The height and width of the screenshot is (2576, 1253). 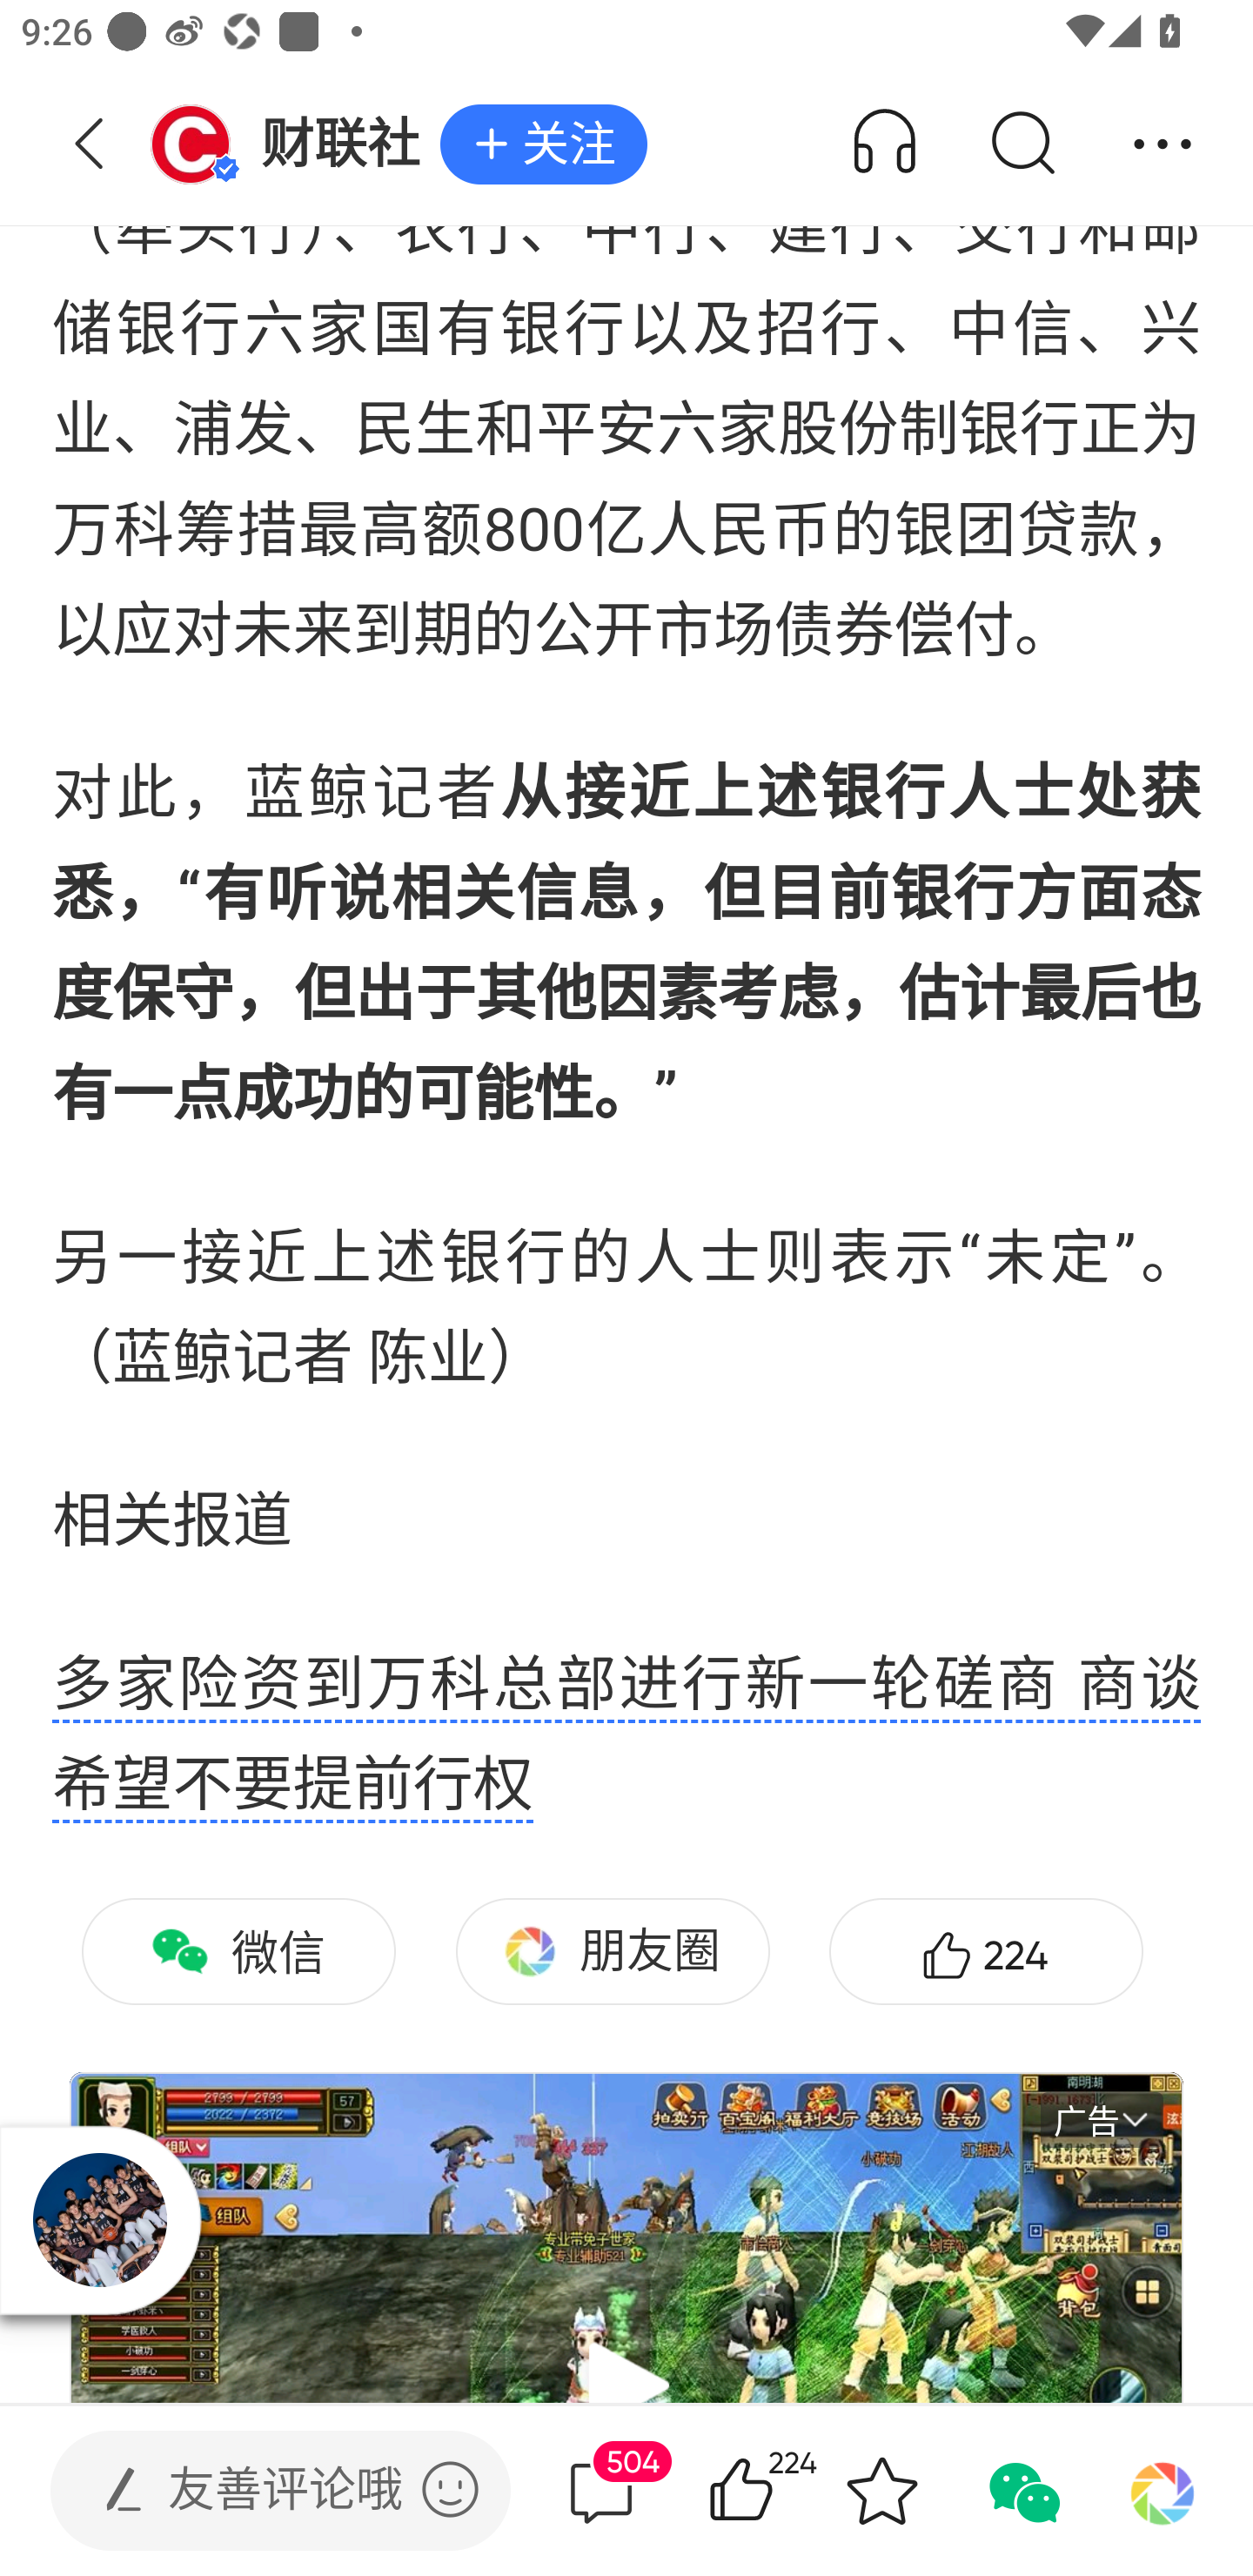 I want to click on 224赞, so click(x=783, y=2491).